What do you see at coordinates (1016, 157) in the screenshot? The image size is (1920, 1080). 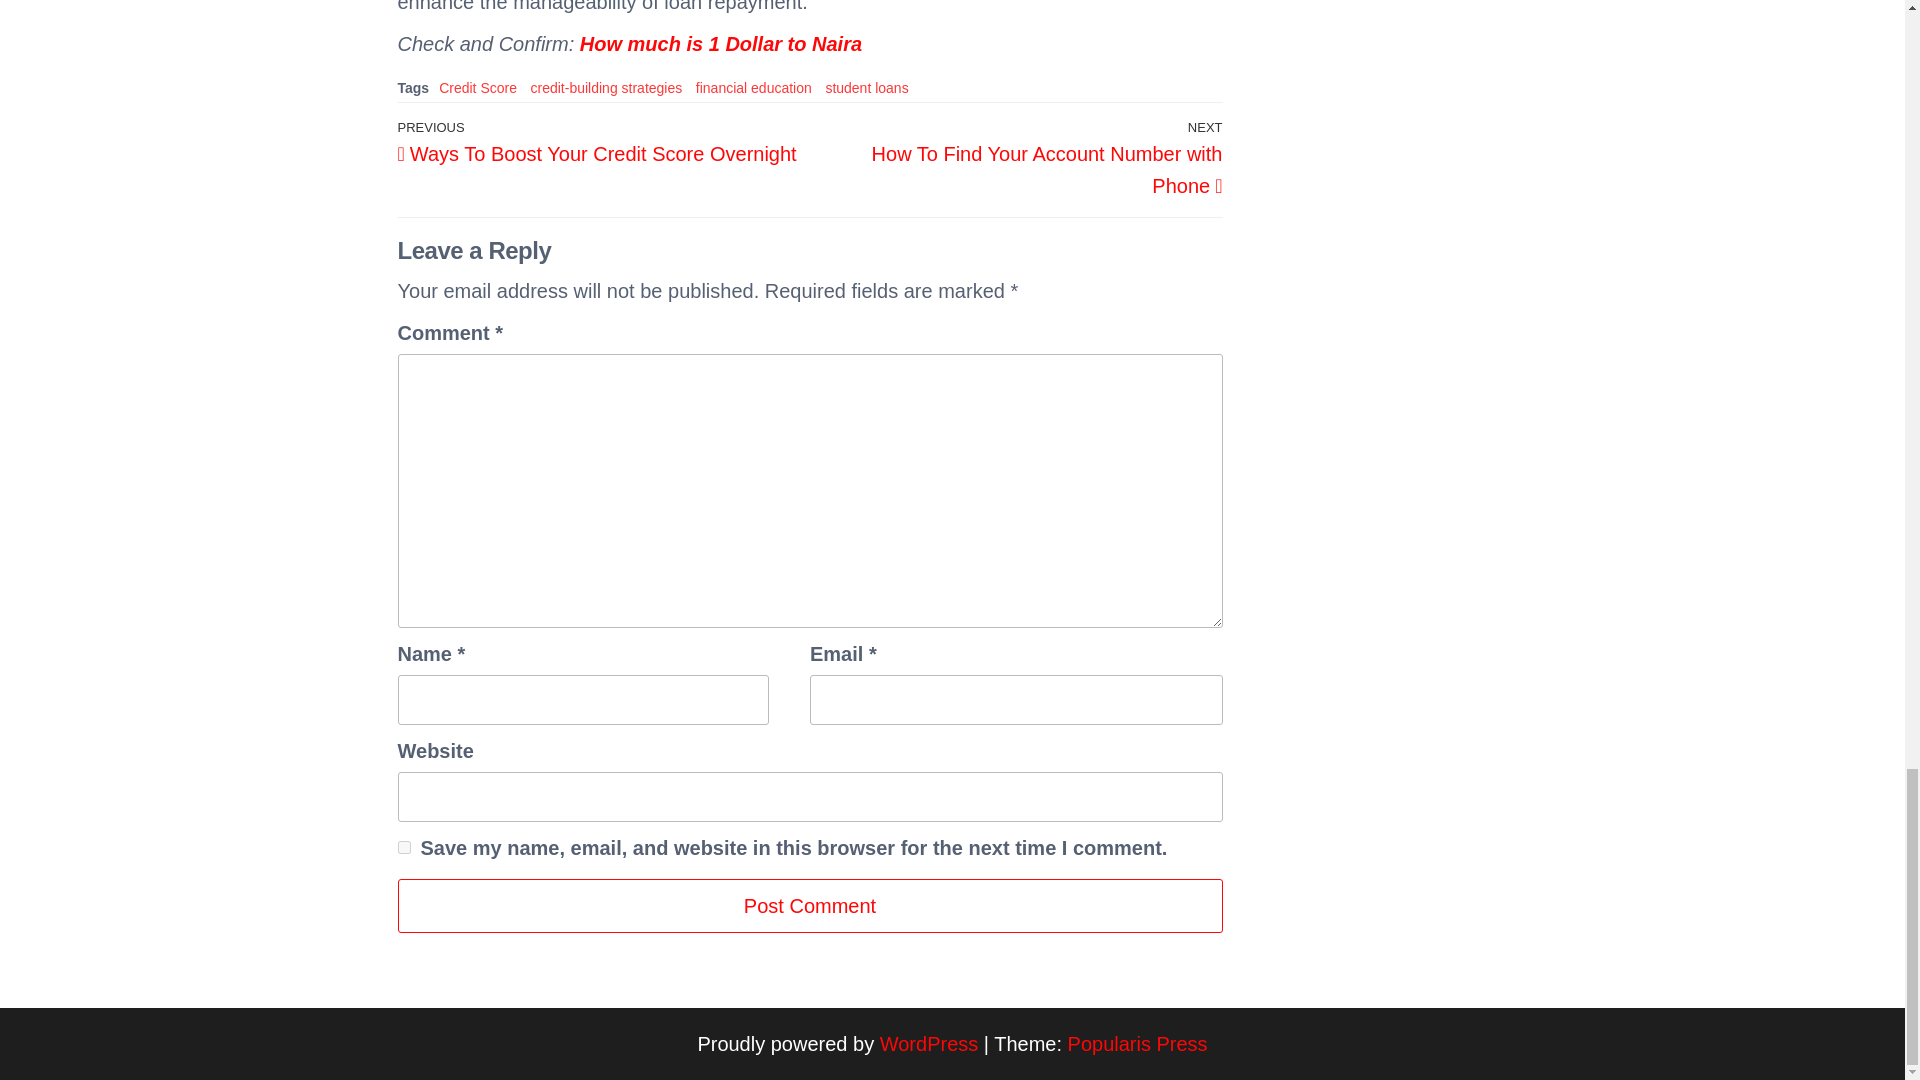 I see `financial education` at bounding box center [1016, 157].